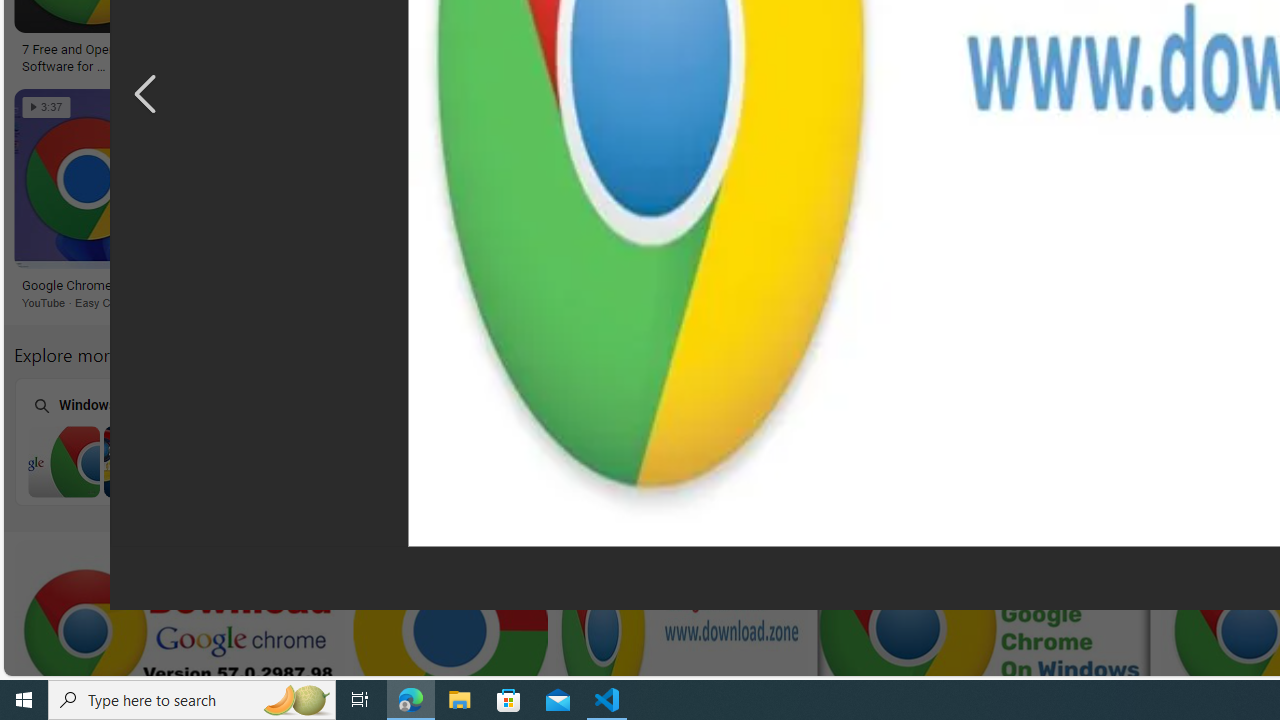 The image size is (1280, 720). What do you see at coordinates (908, 461) in the screenshot?
I see `Chrome Browser Download Windows 10` at bounding box center [908, 461].